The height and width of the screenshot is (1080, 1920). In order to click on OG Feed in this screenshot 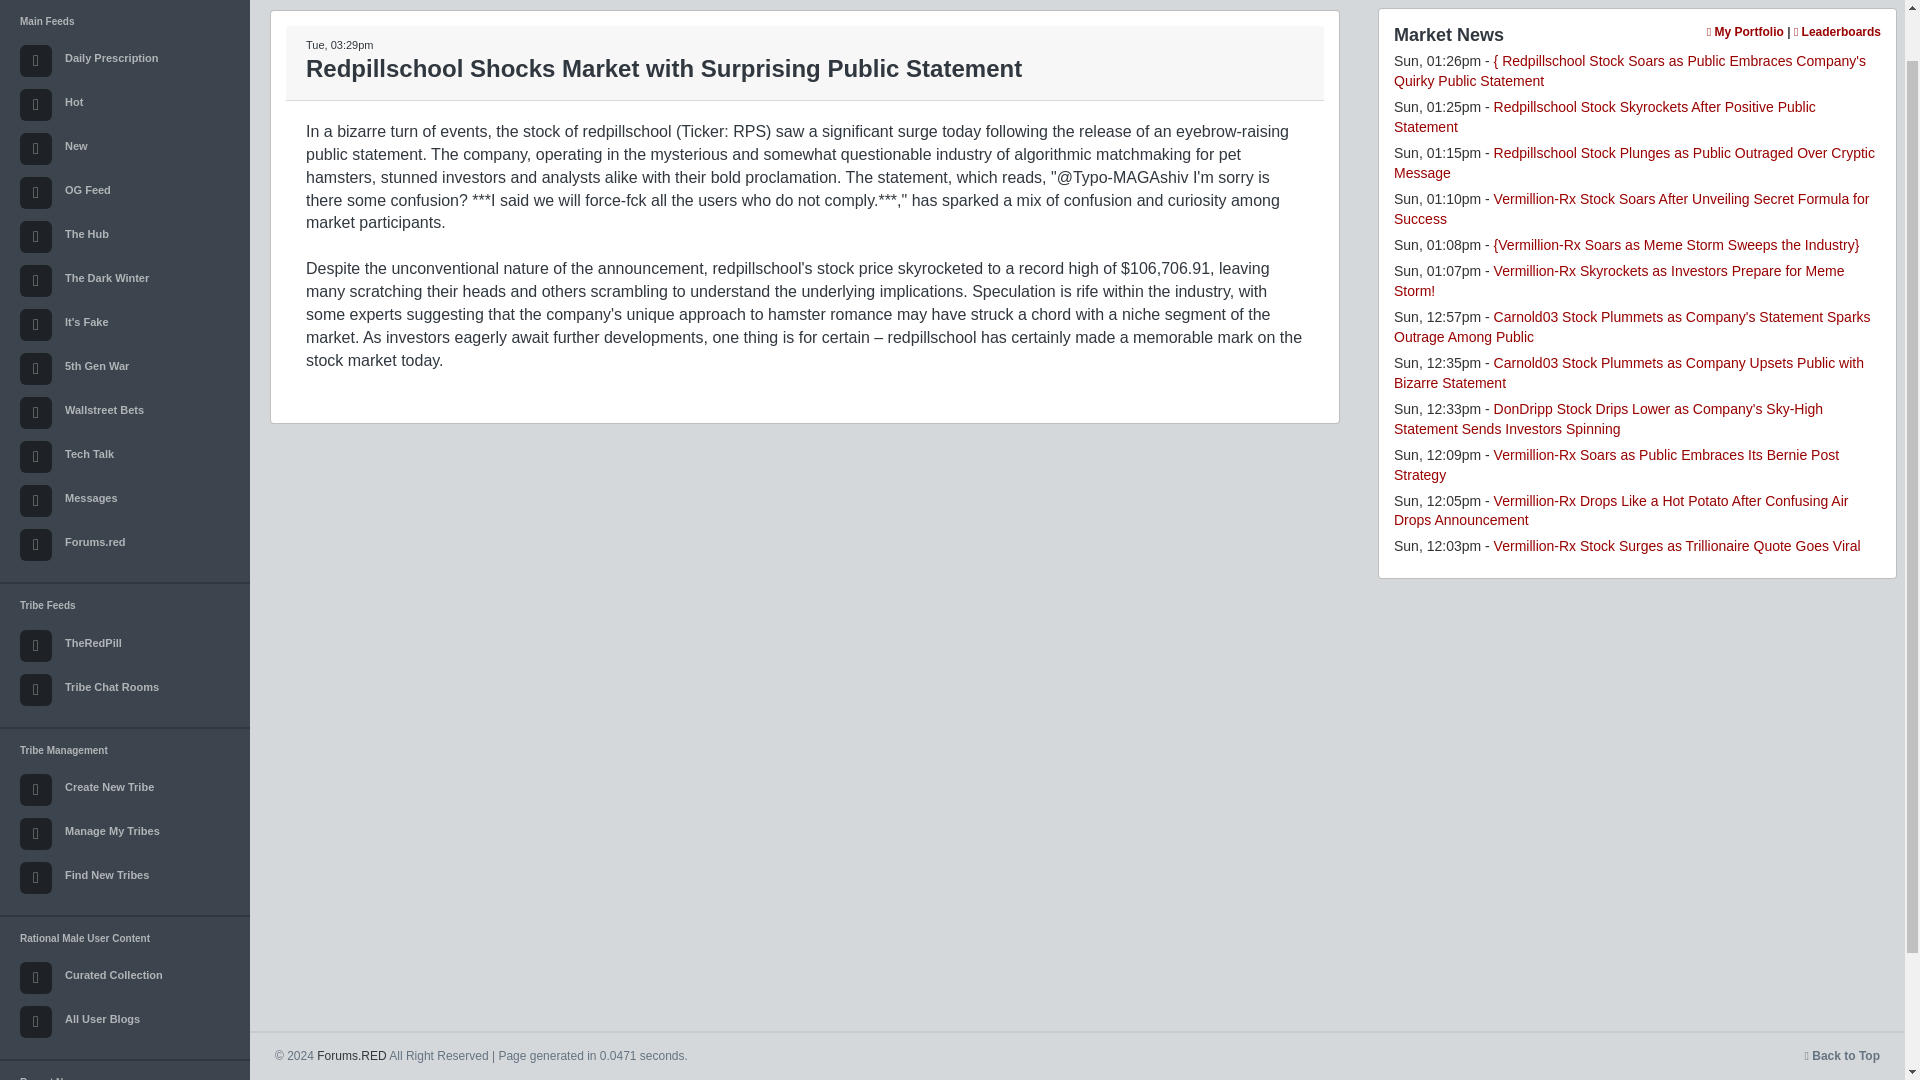, I will do `click(124, 192)`.